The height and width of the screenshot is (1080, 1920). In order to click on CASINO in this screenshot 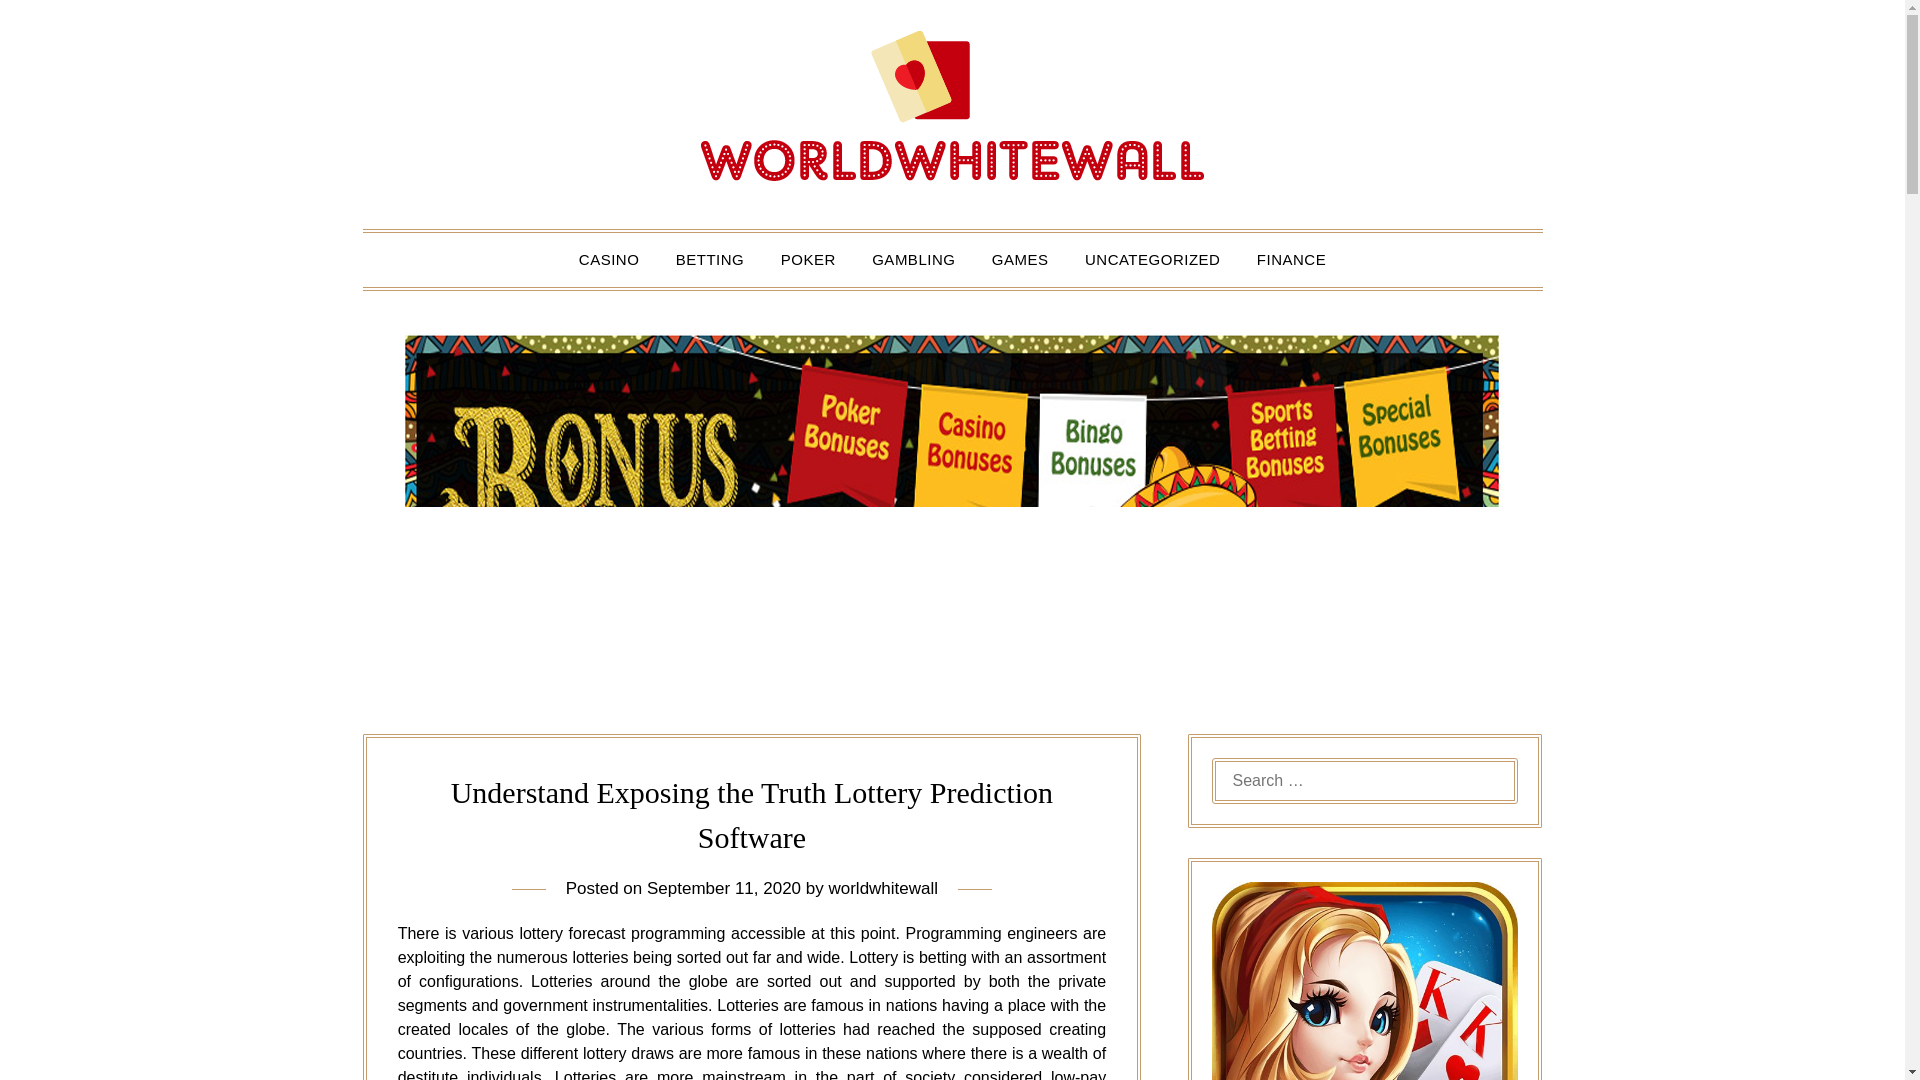, I will do `click(609, 260)`.